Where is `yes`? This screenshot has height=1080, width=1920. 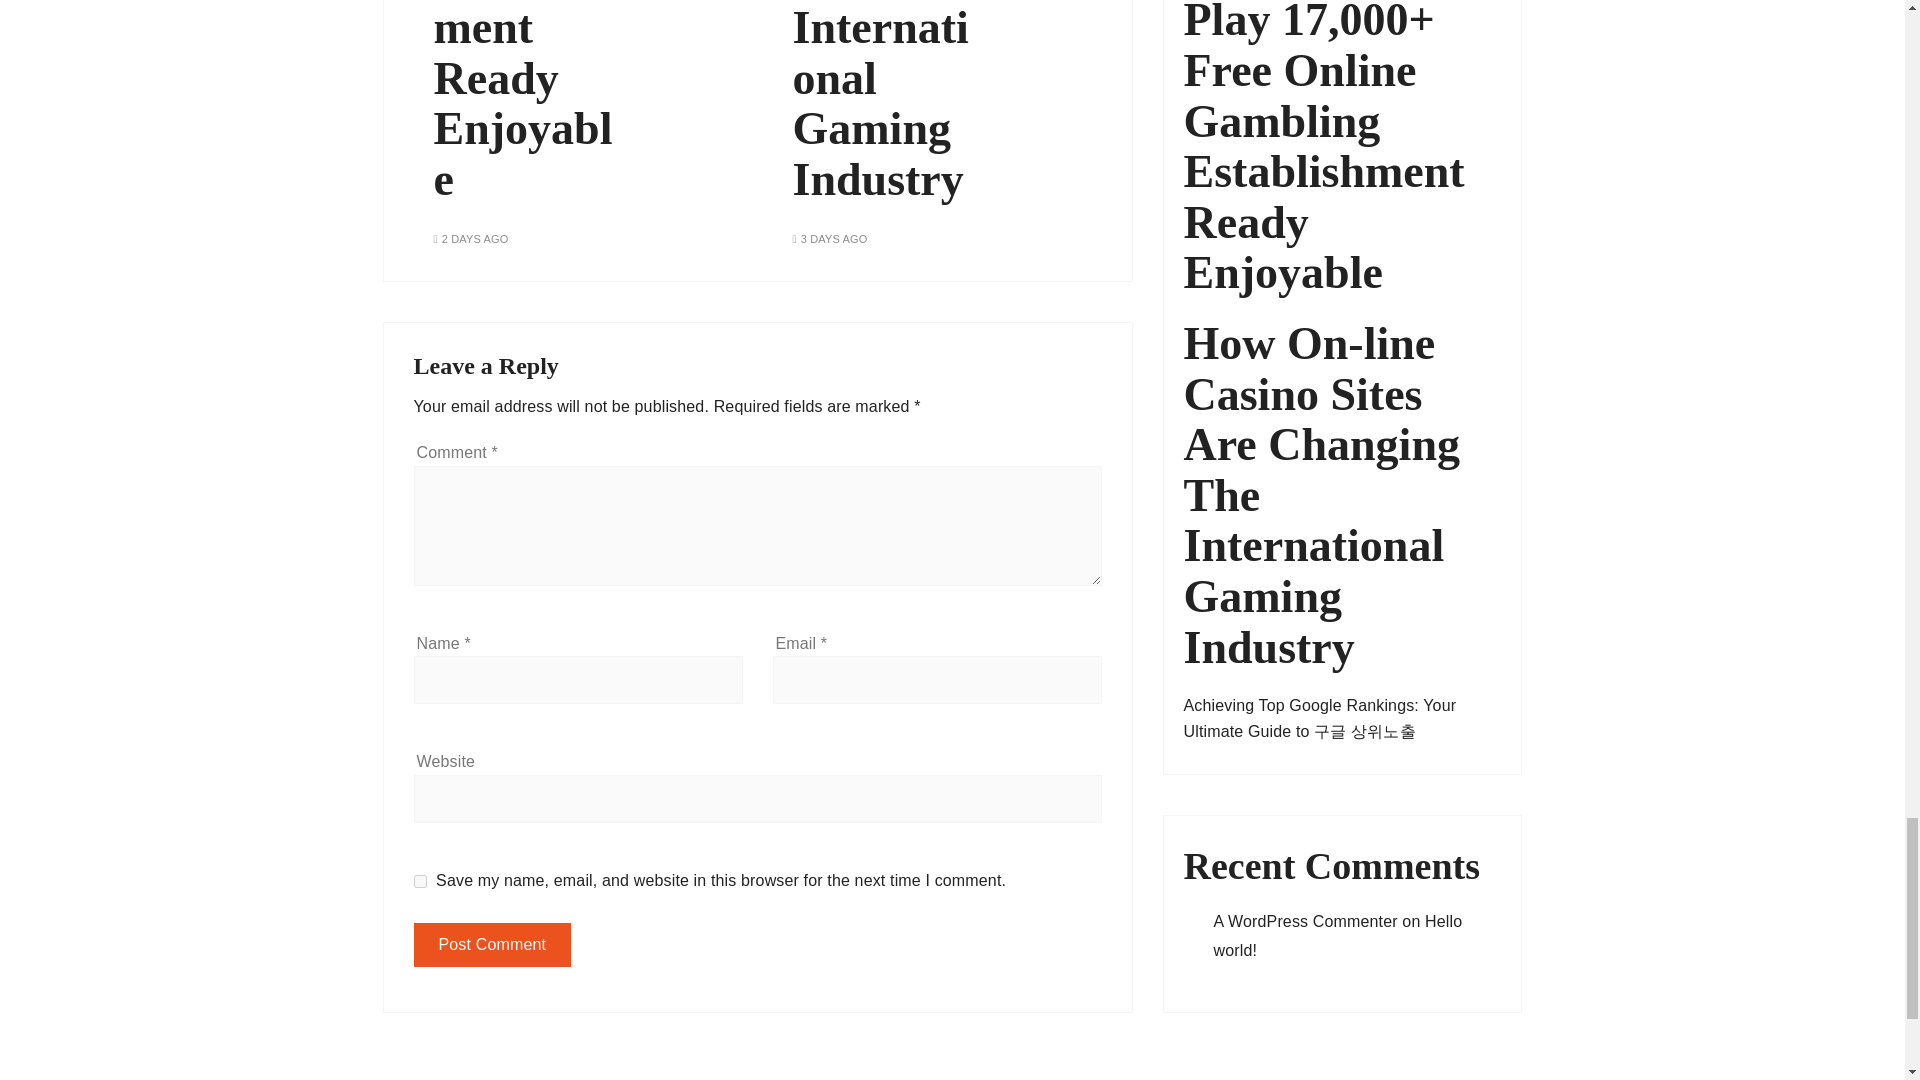
yes is located at coordinates (420, 880).